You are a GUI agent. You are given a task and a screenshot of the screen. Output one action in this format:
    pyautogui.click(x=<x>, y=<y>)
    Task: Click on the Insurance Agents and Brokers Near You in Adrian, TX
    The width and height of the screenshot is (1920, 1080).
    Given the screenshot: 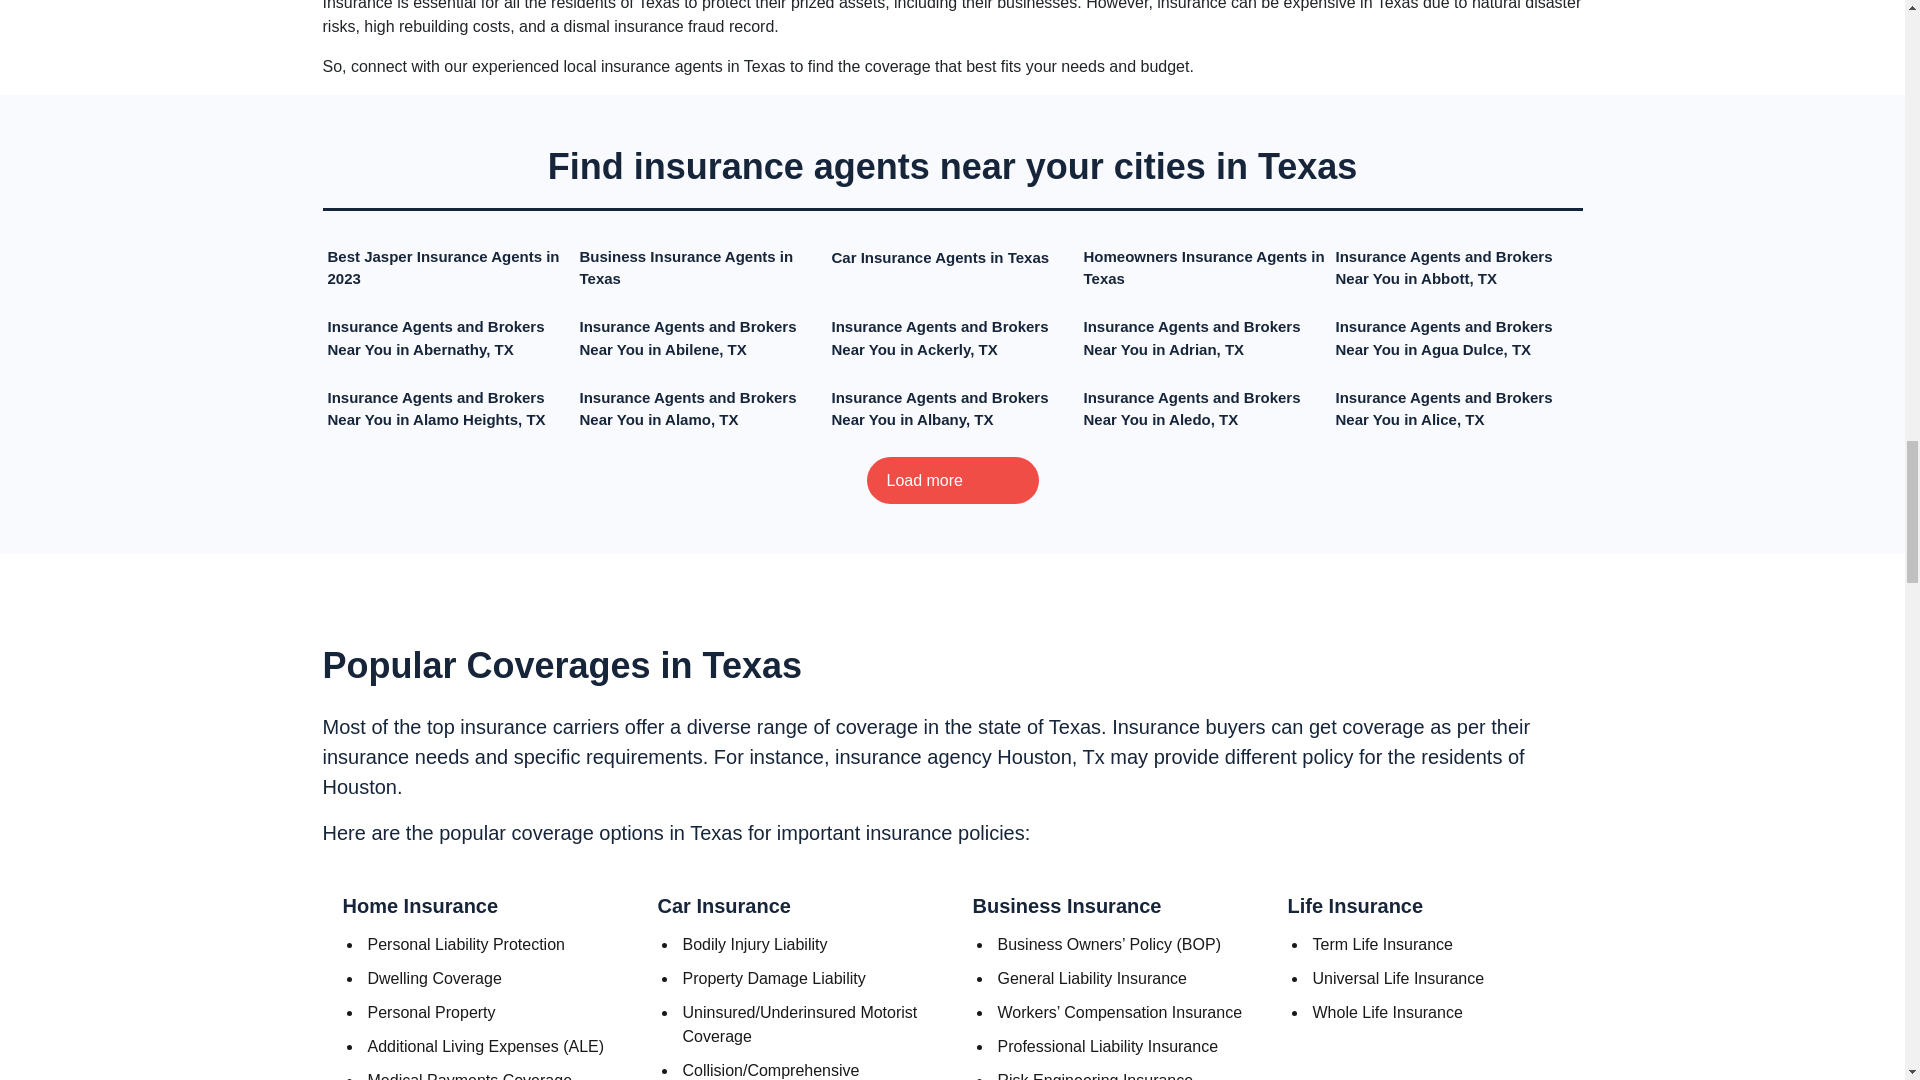 What is the action you would take?
    pyautogui.click(x=1205, y=338)
    